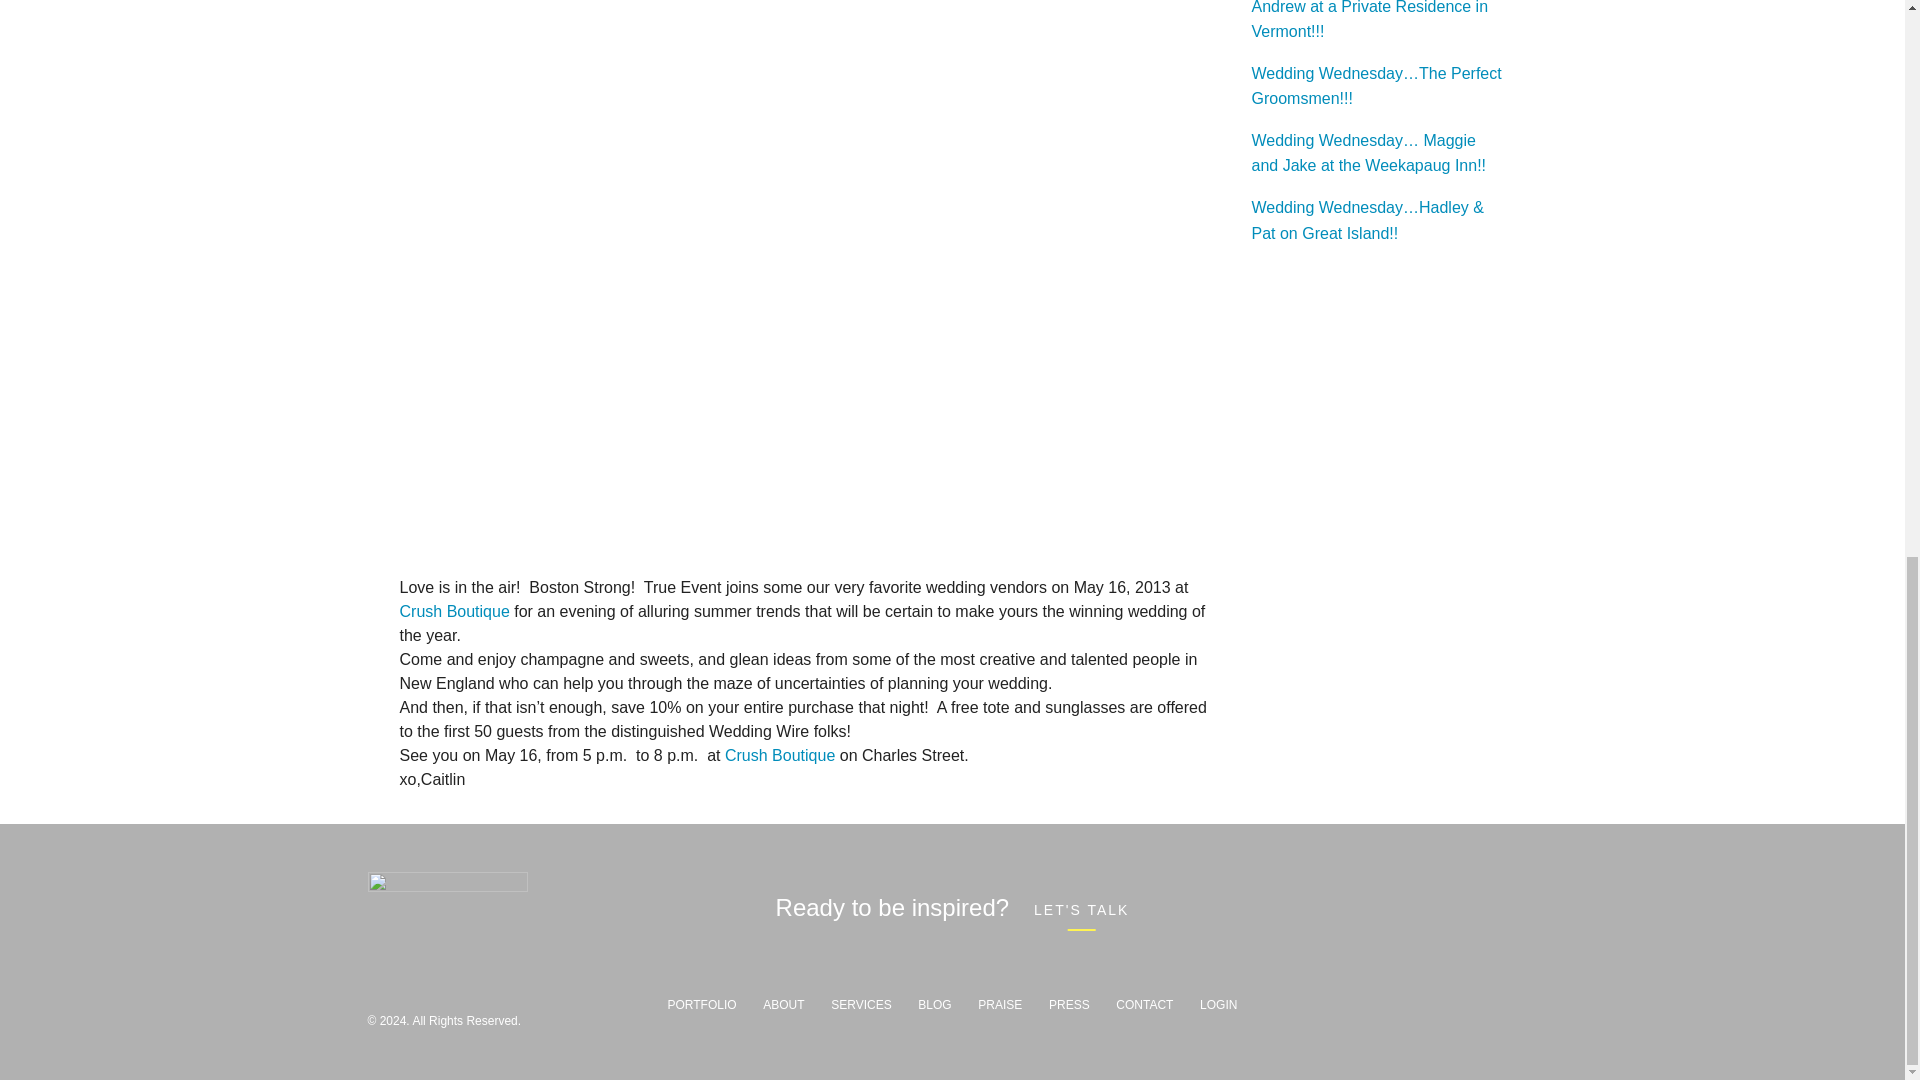 The width and height of the screenshot is (1920, 1080). What do you see at coordinates (783, 1003) in the screenshot?
I see `ABOUT` at bounding box center [783, 1003].